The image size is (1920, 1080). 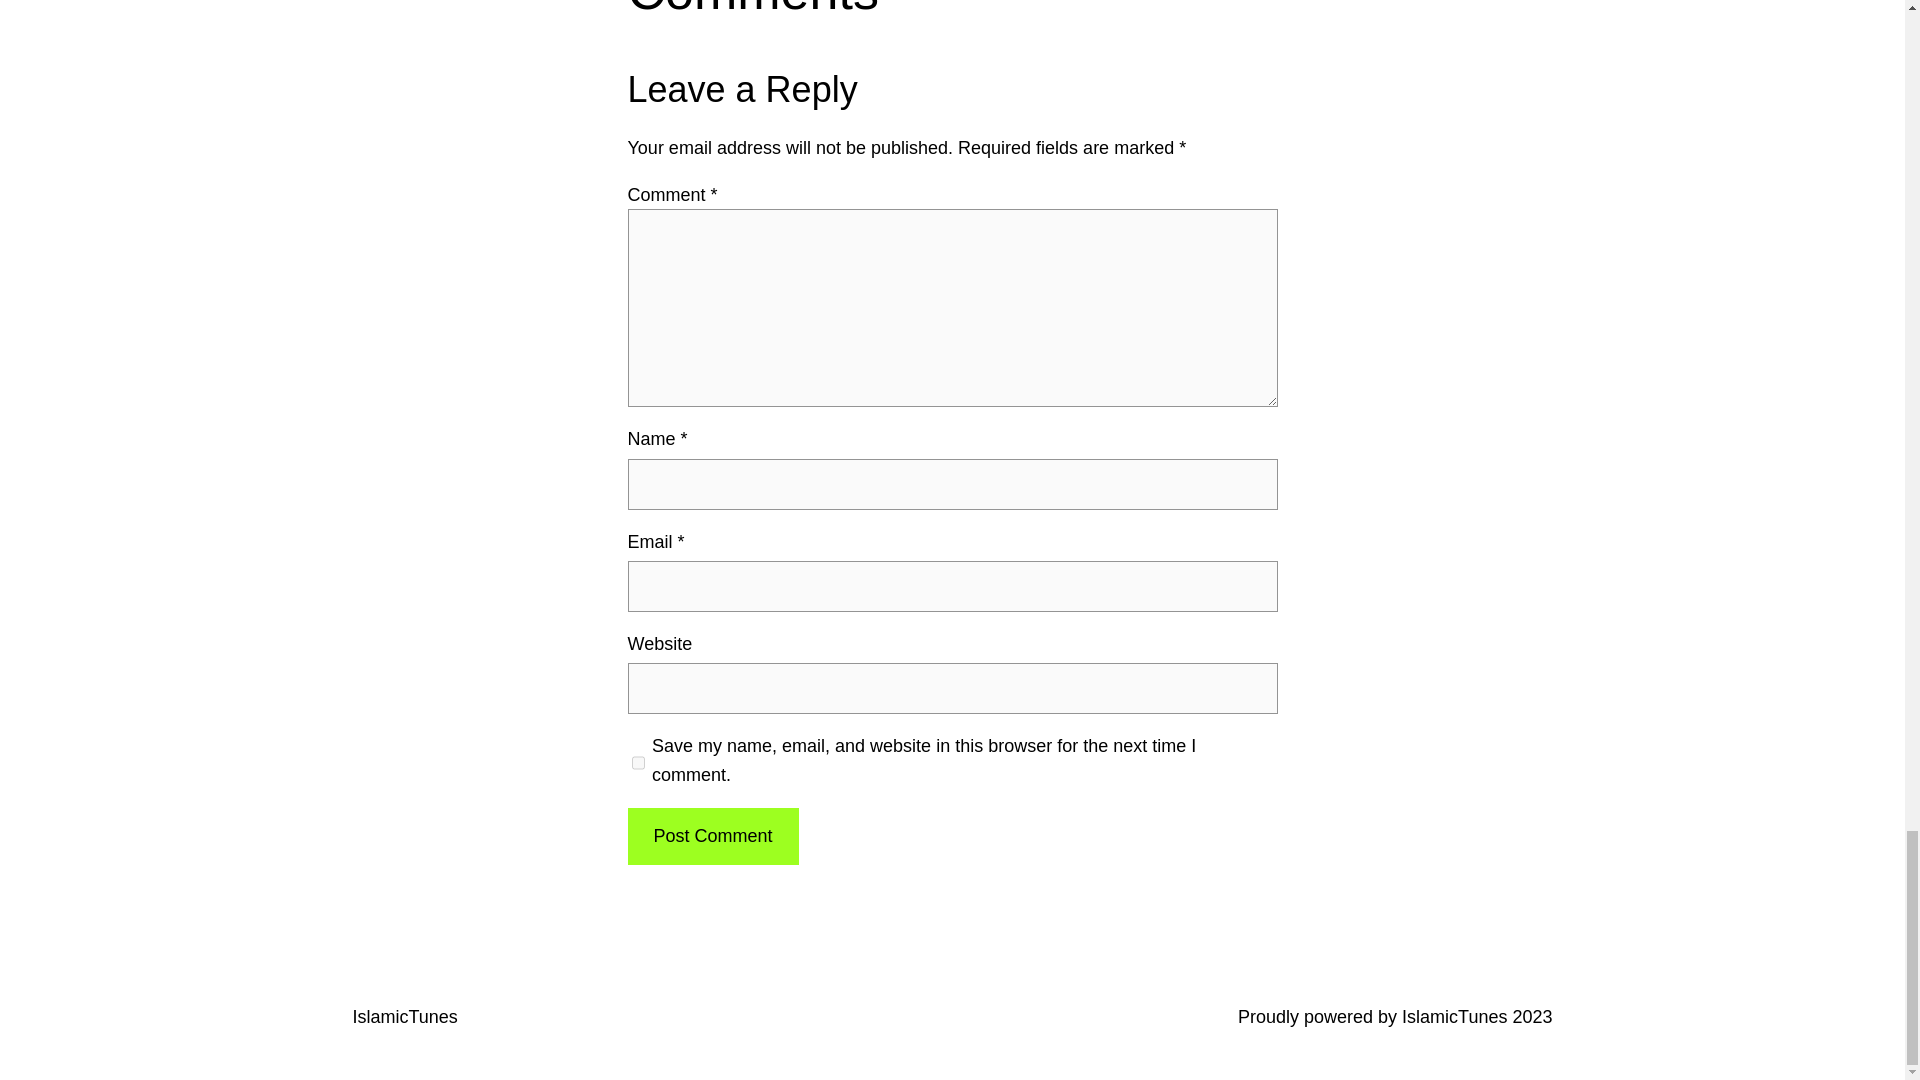 I want to click on yes, so click(x=638, y=762).